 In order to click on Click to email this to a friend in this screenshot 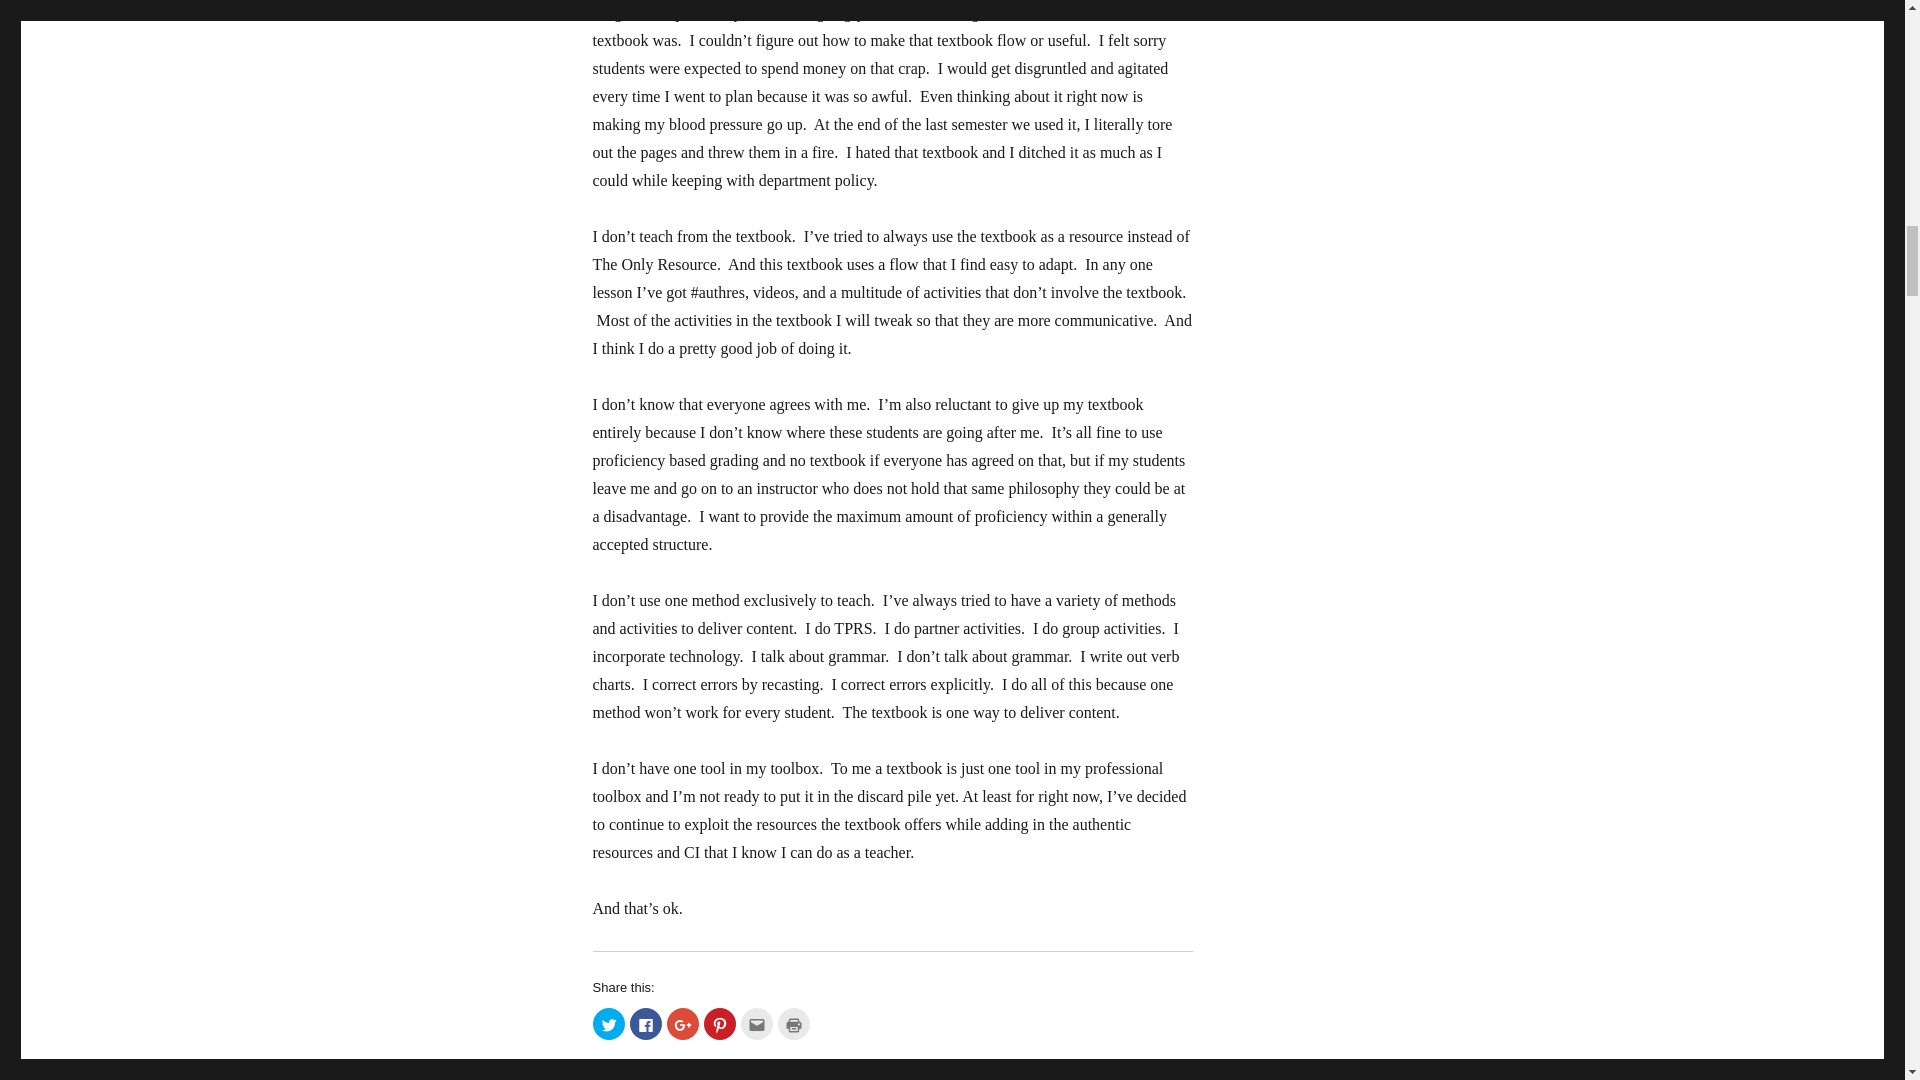, I will do `click(755, 1024)`.